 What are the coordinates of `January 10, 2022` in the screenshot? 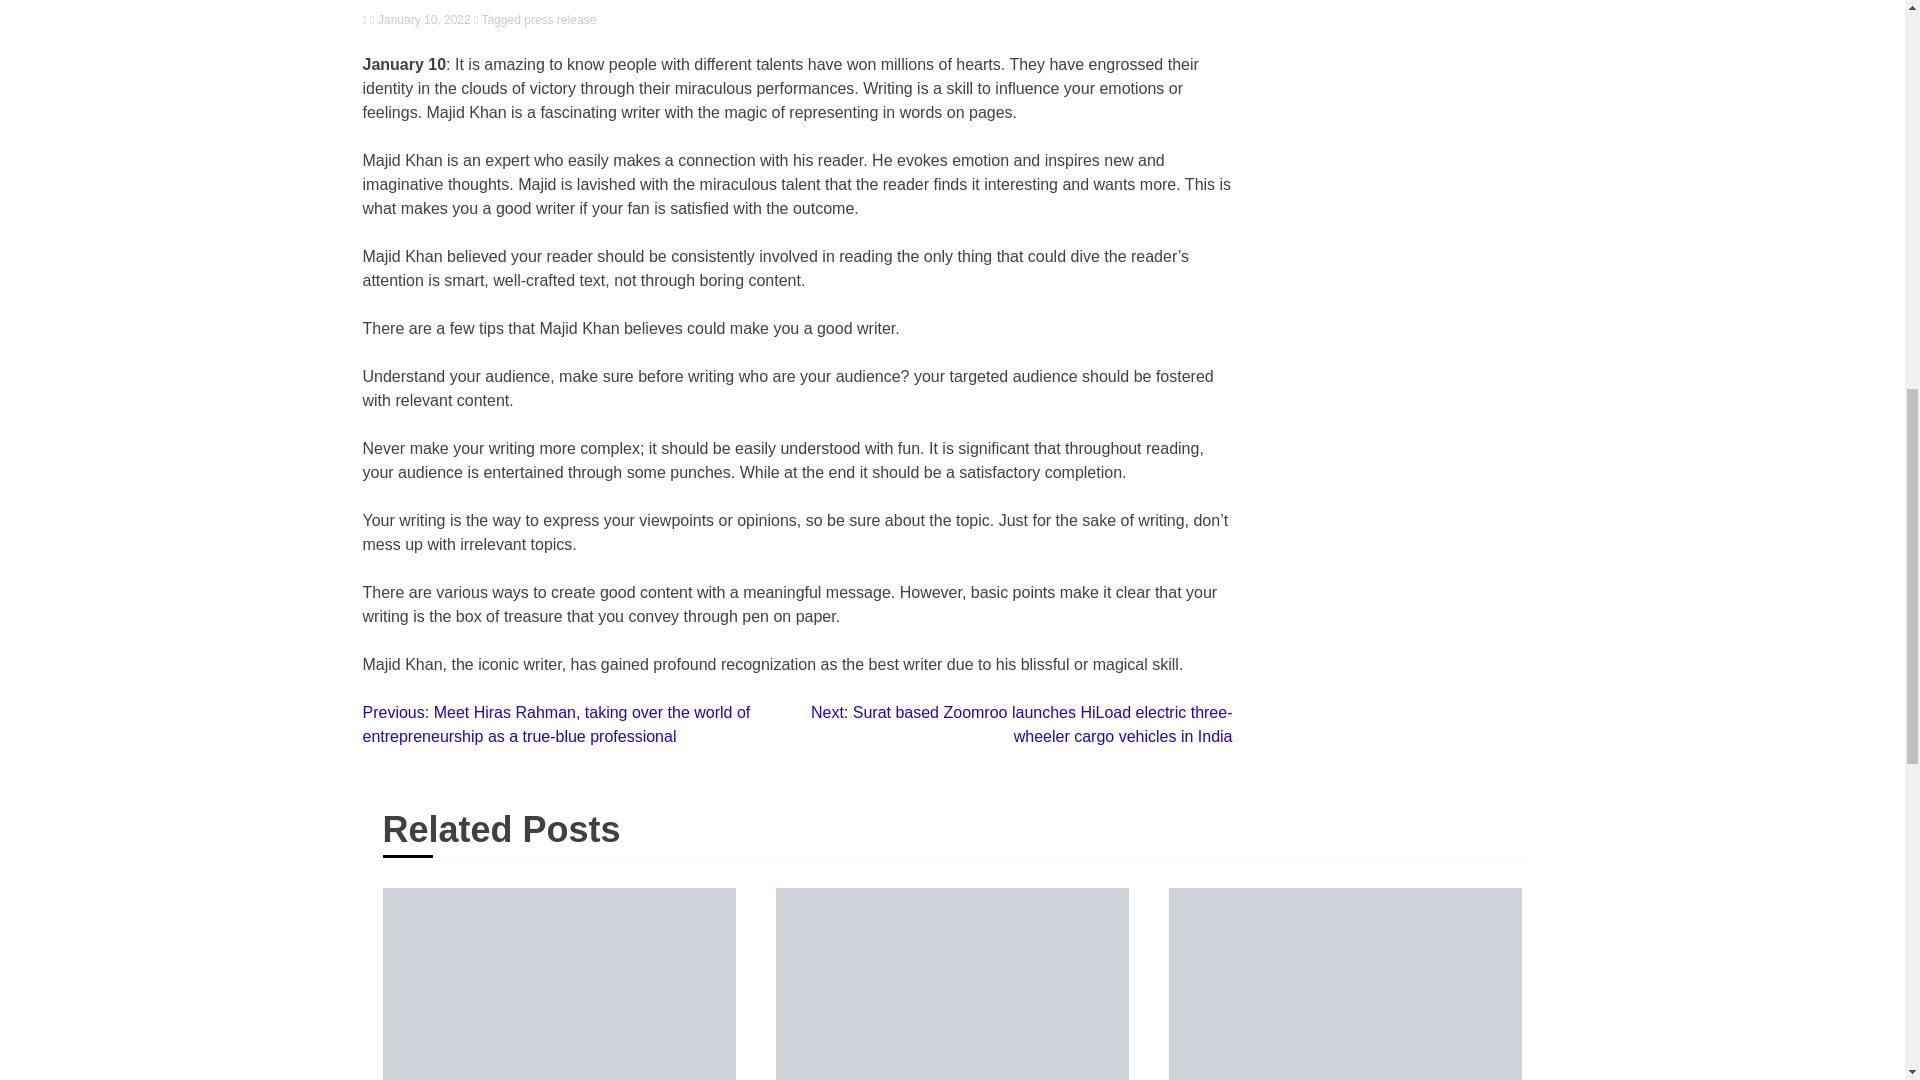 It's located at (420, 20).